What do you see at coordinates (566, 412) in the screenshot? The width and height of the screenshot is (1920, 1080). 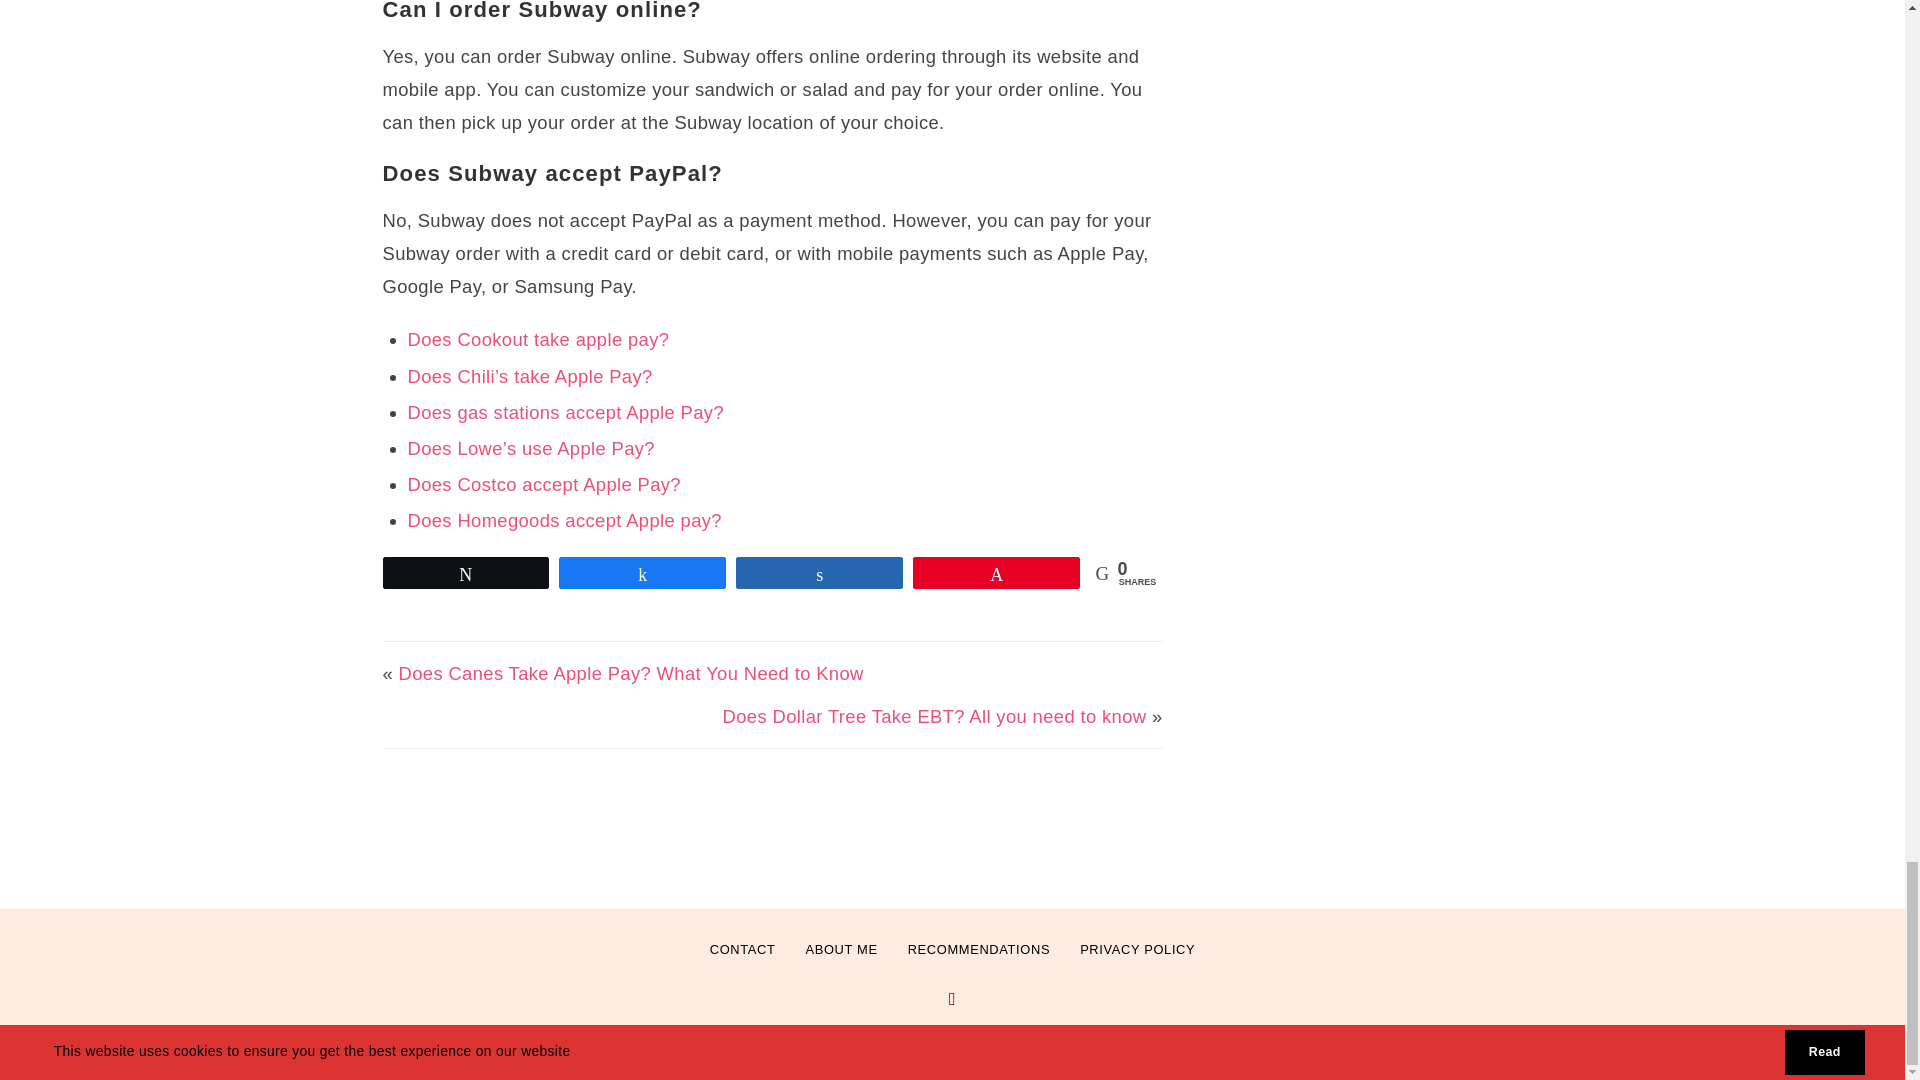 I see `Does gas stations accept Apple Pay?` at bounding box center [566, 412].